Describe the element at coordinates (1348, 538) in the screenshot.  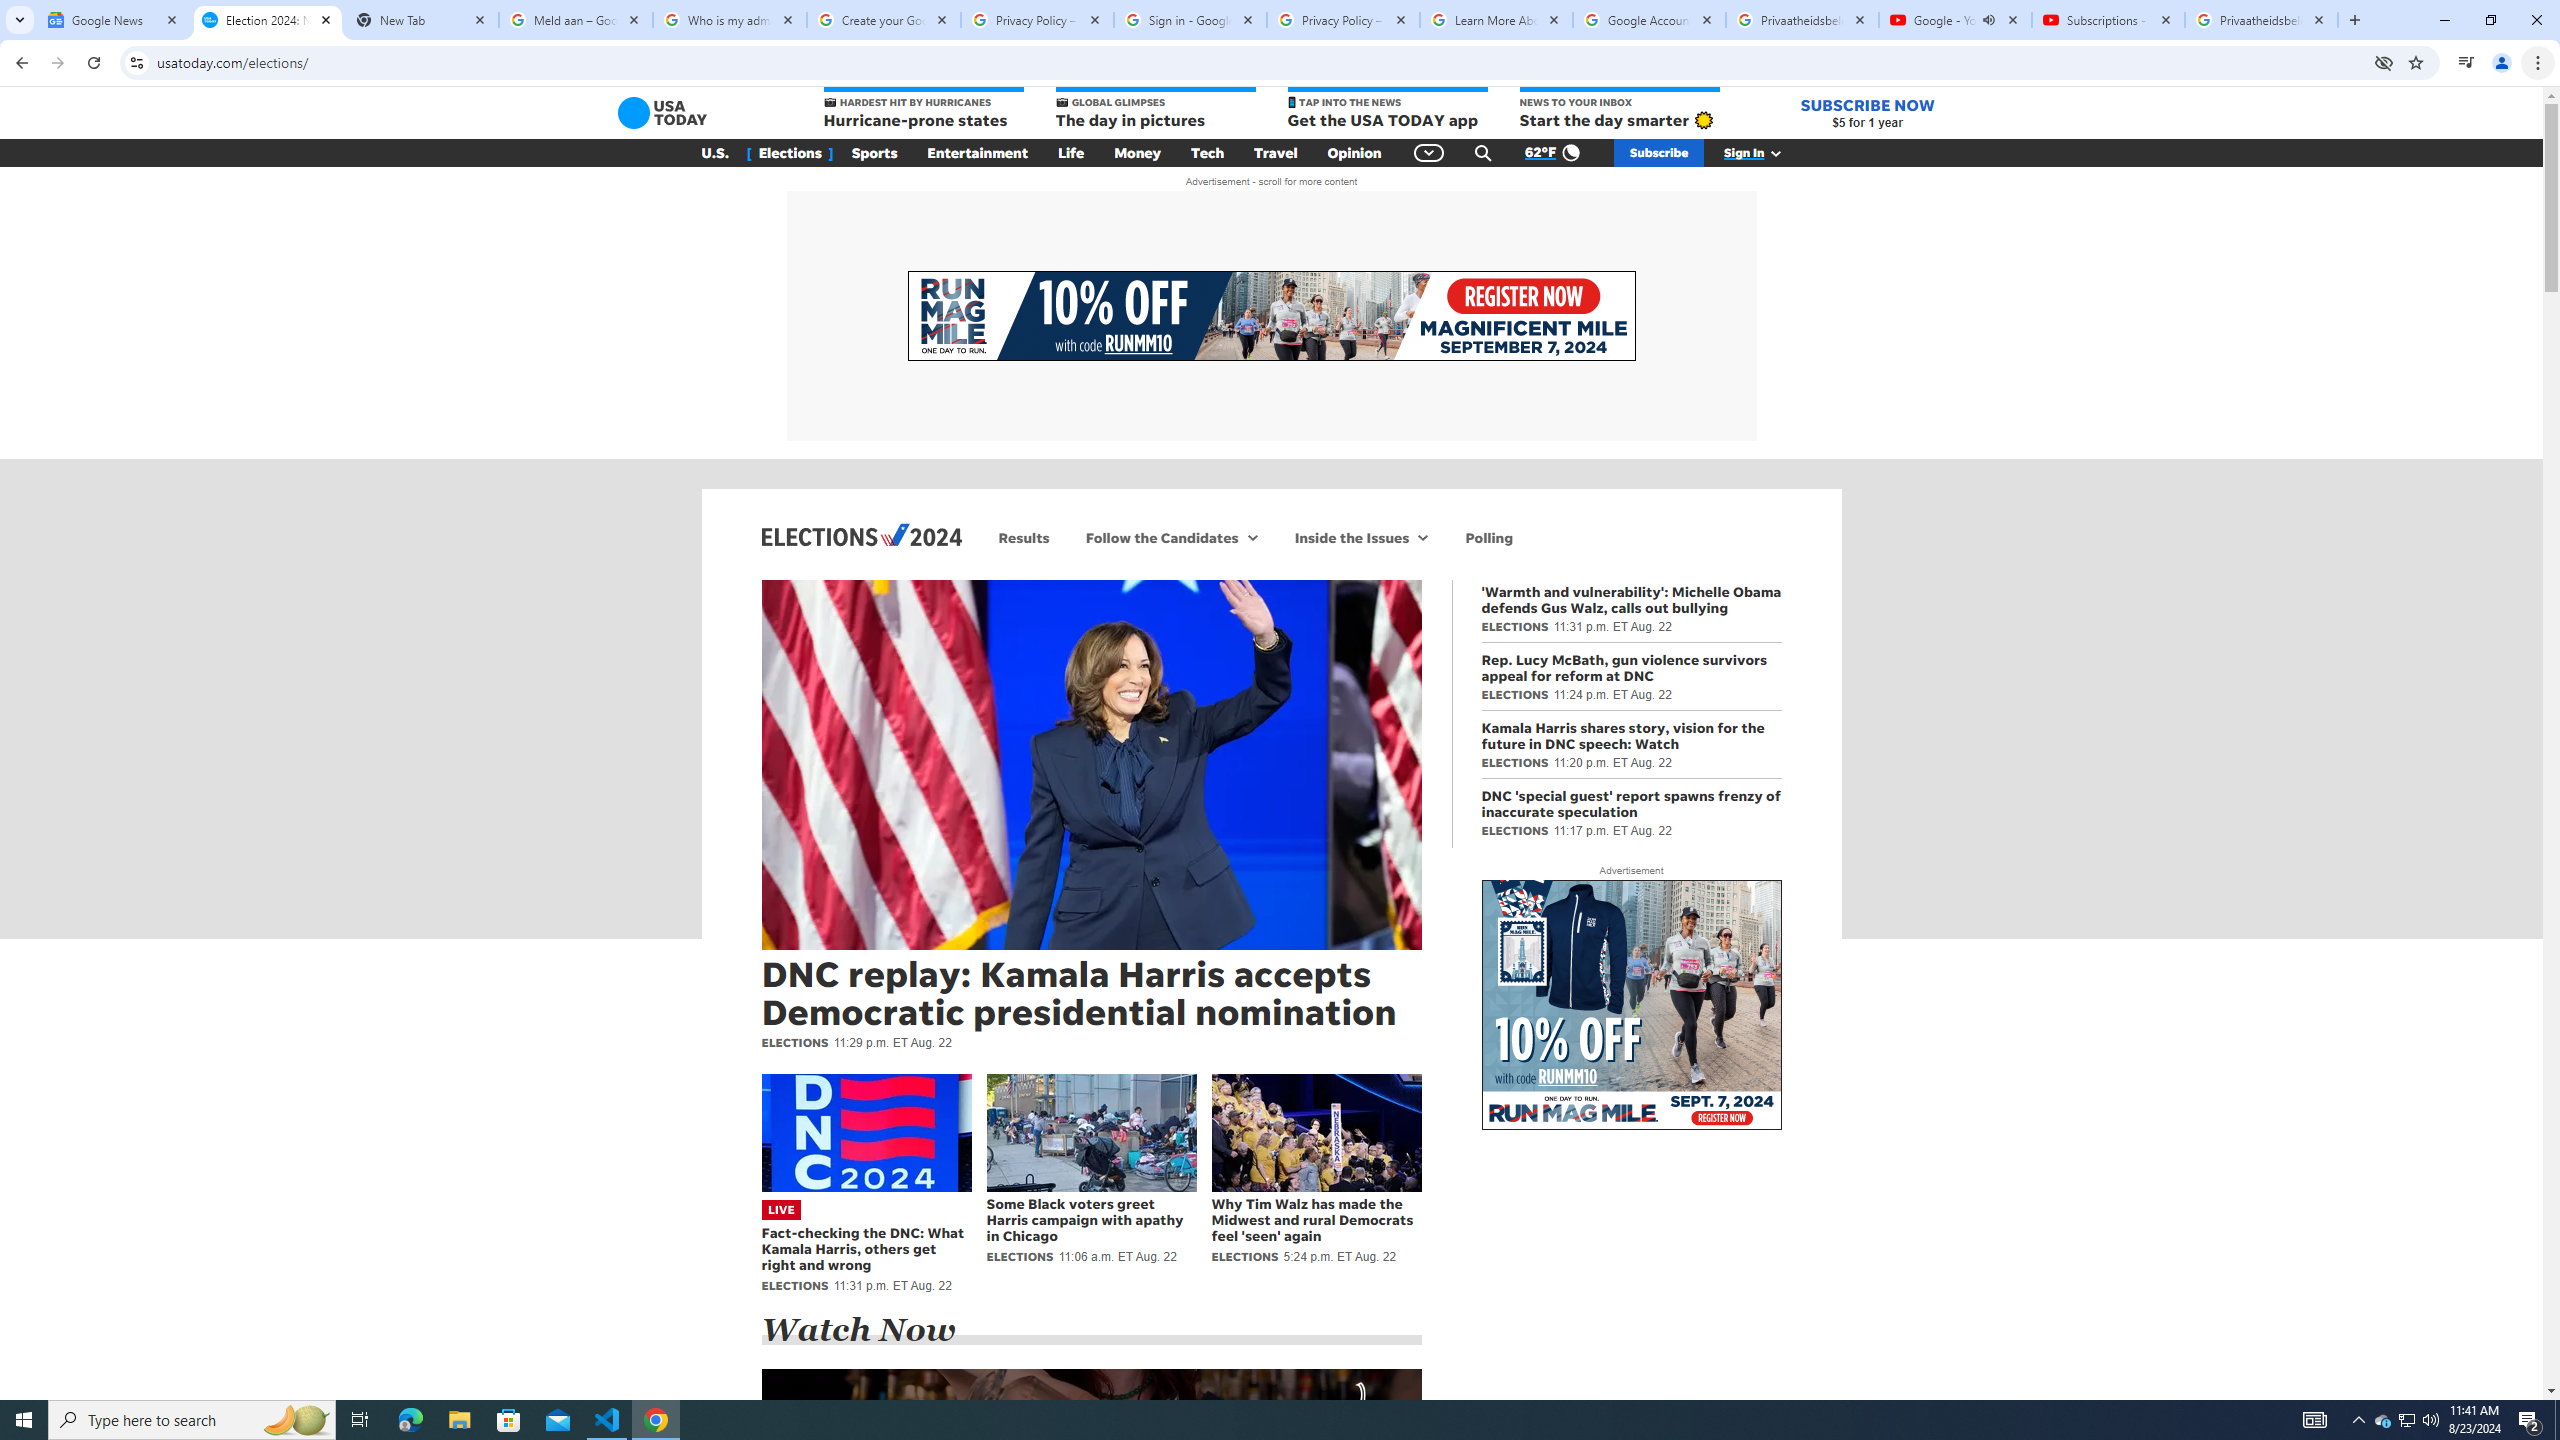
I see `Inside the Issues` at that location.